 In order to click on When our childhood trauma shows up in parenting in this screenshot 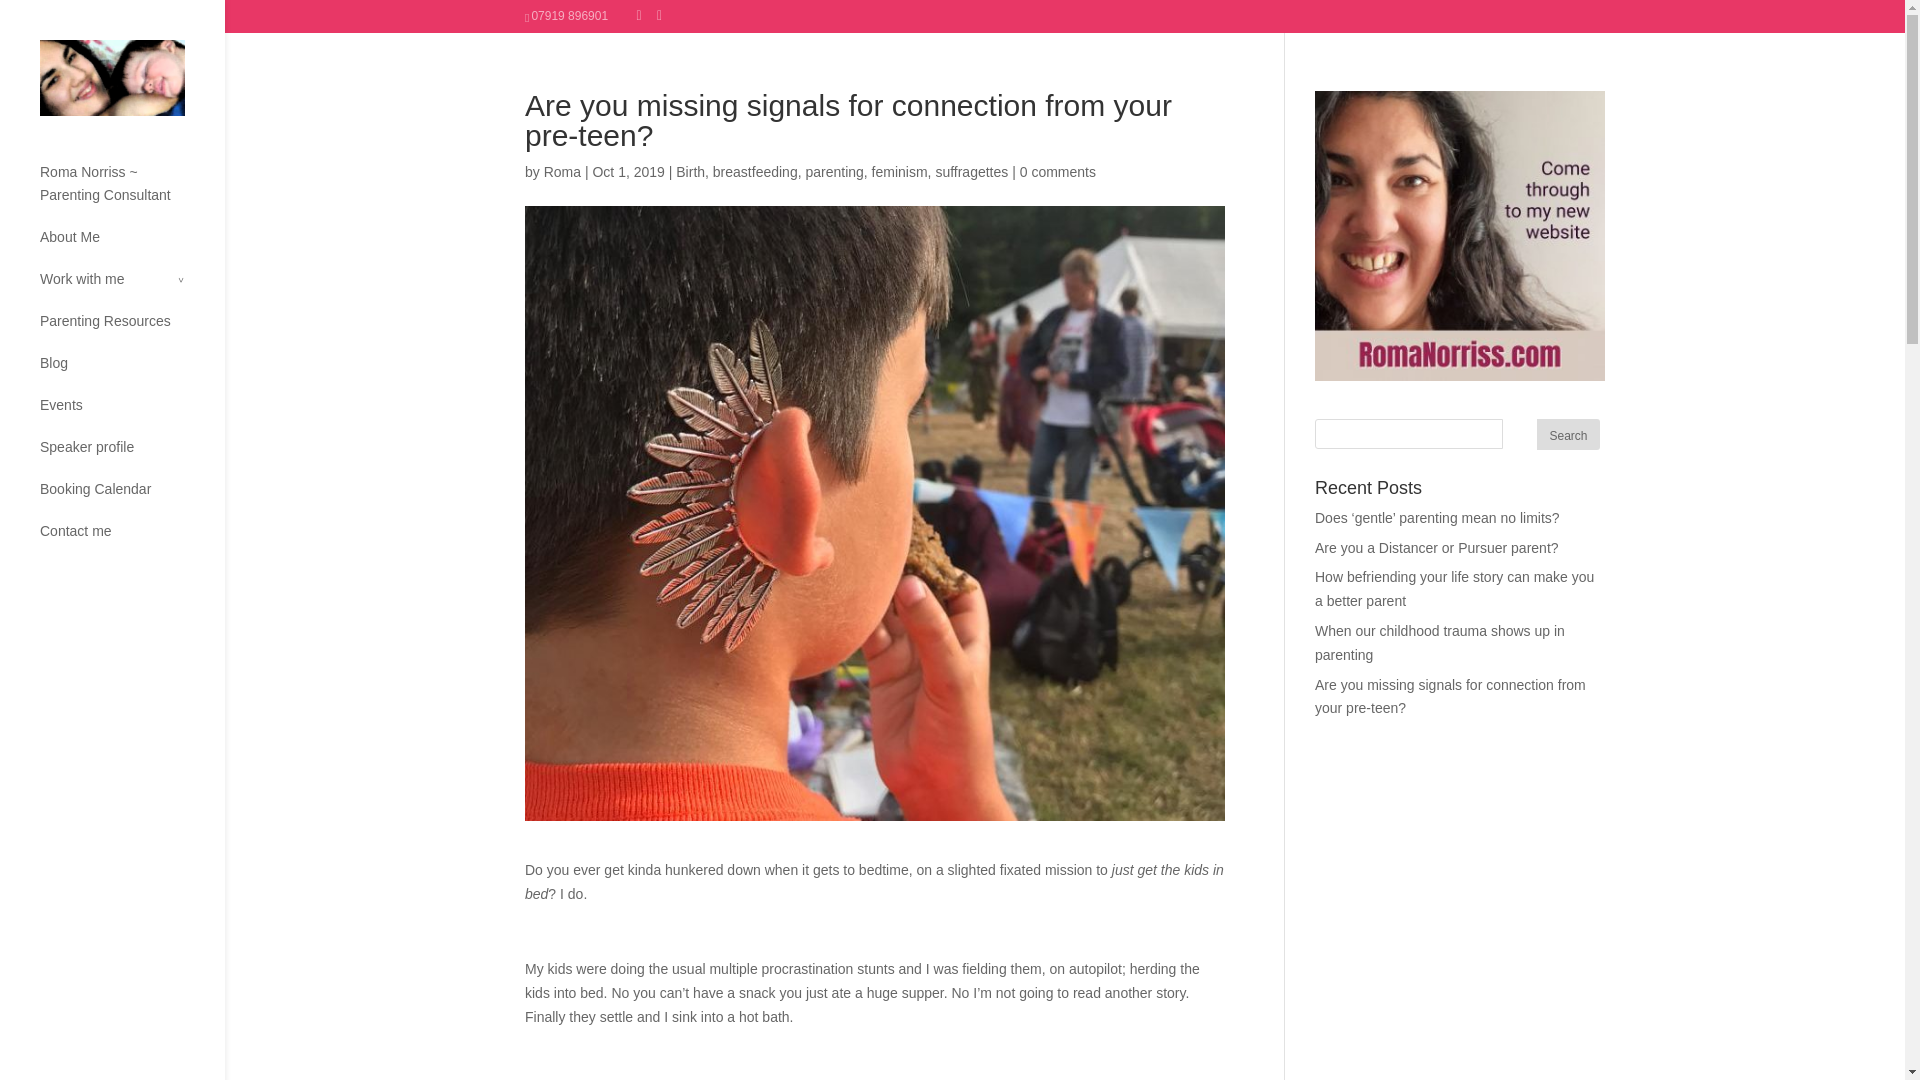, I will do `click(1440, 643)`.